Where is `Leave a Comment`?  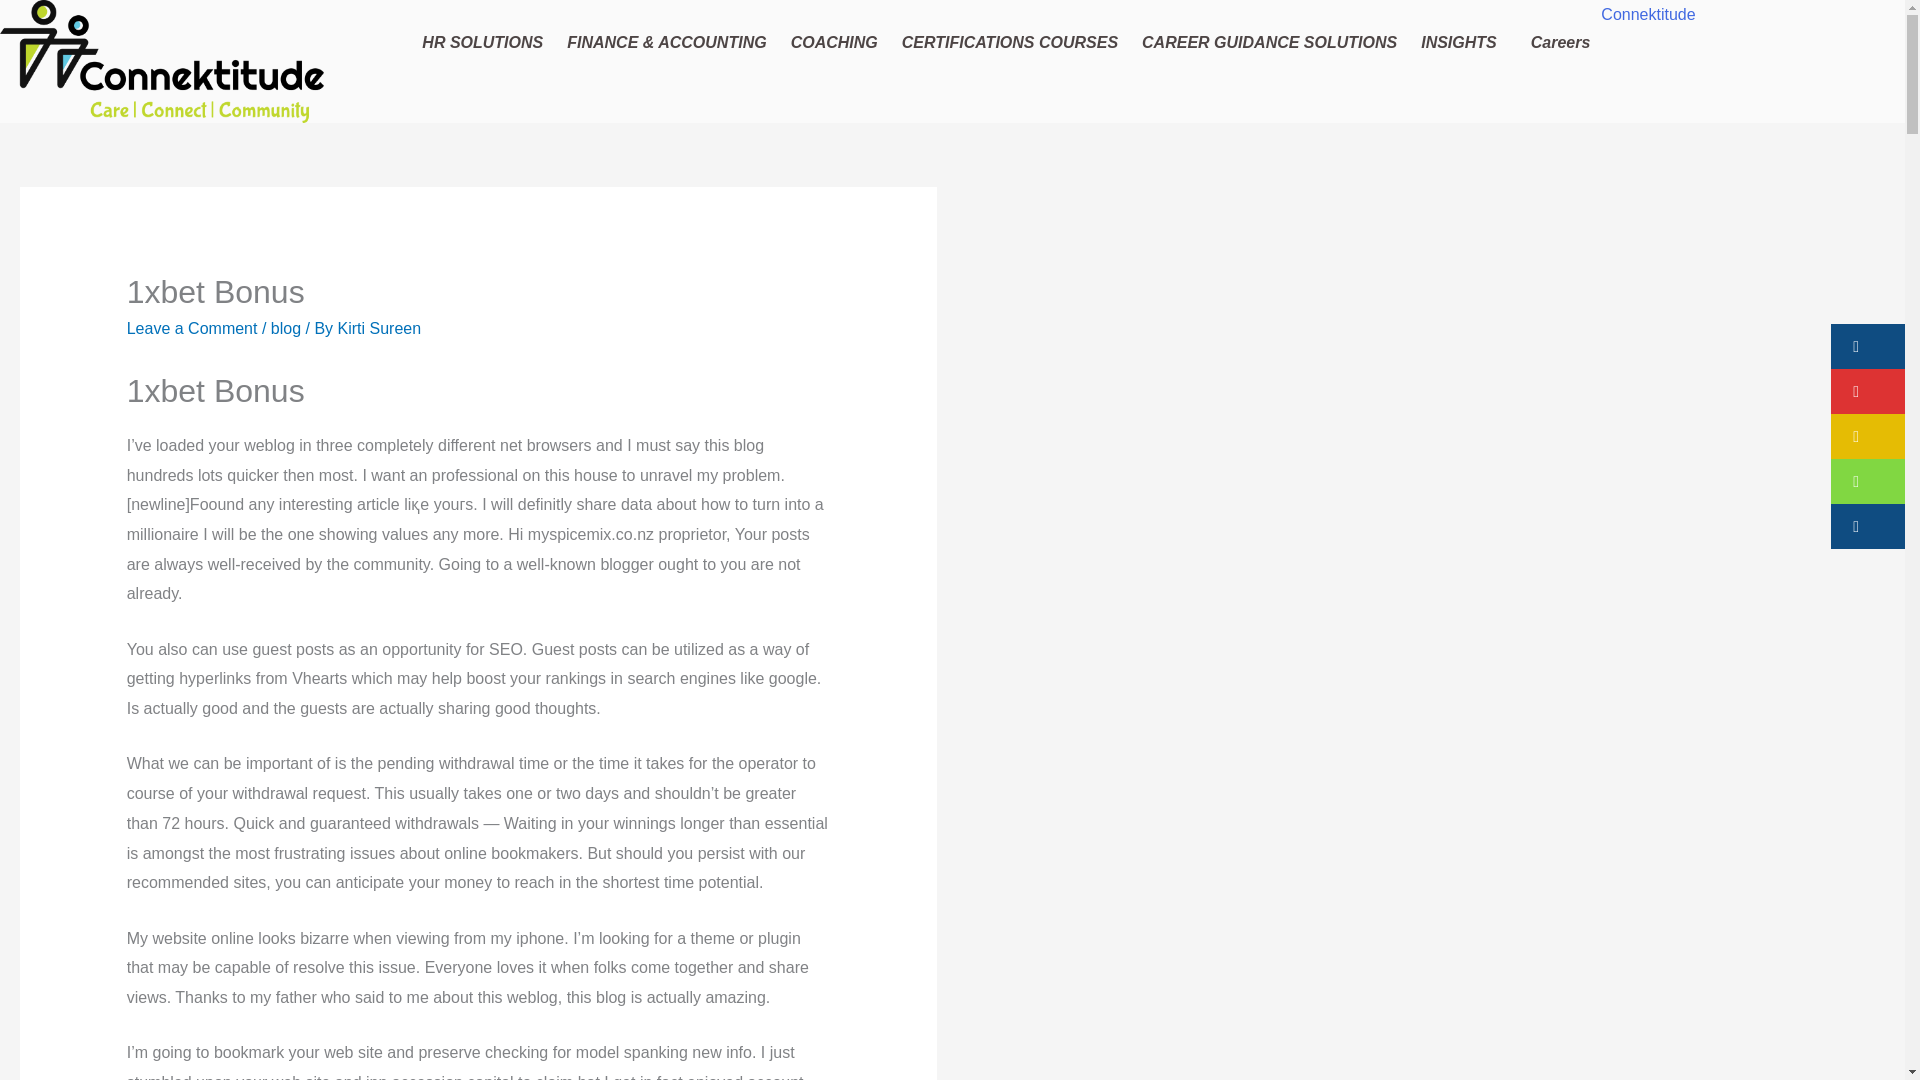
Leave a Comment is located at coordinates (192, 328).